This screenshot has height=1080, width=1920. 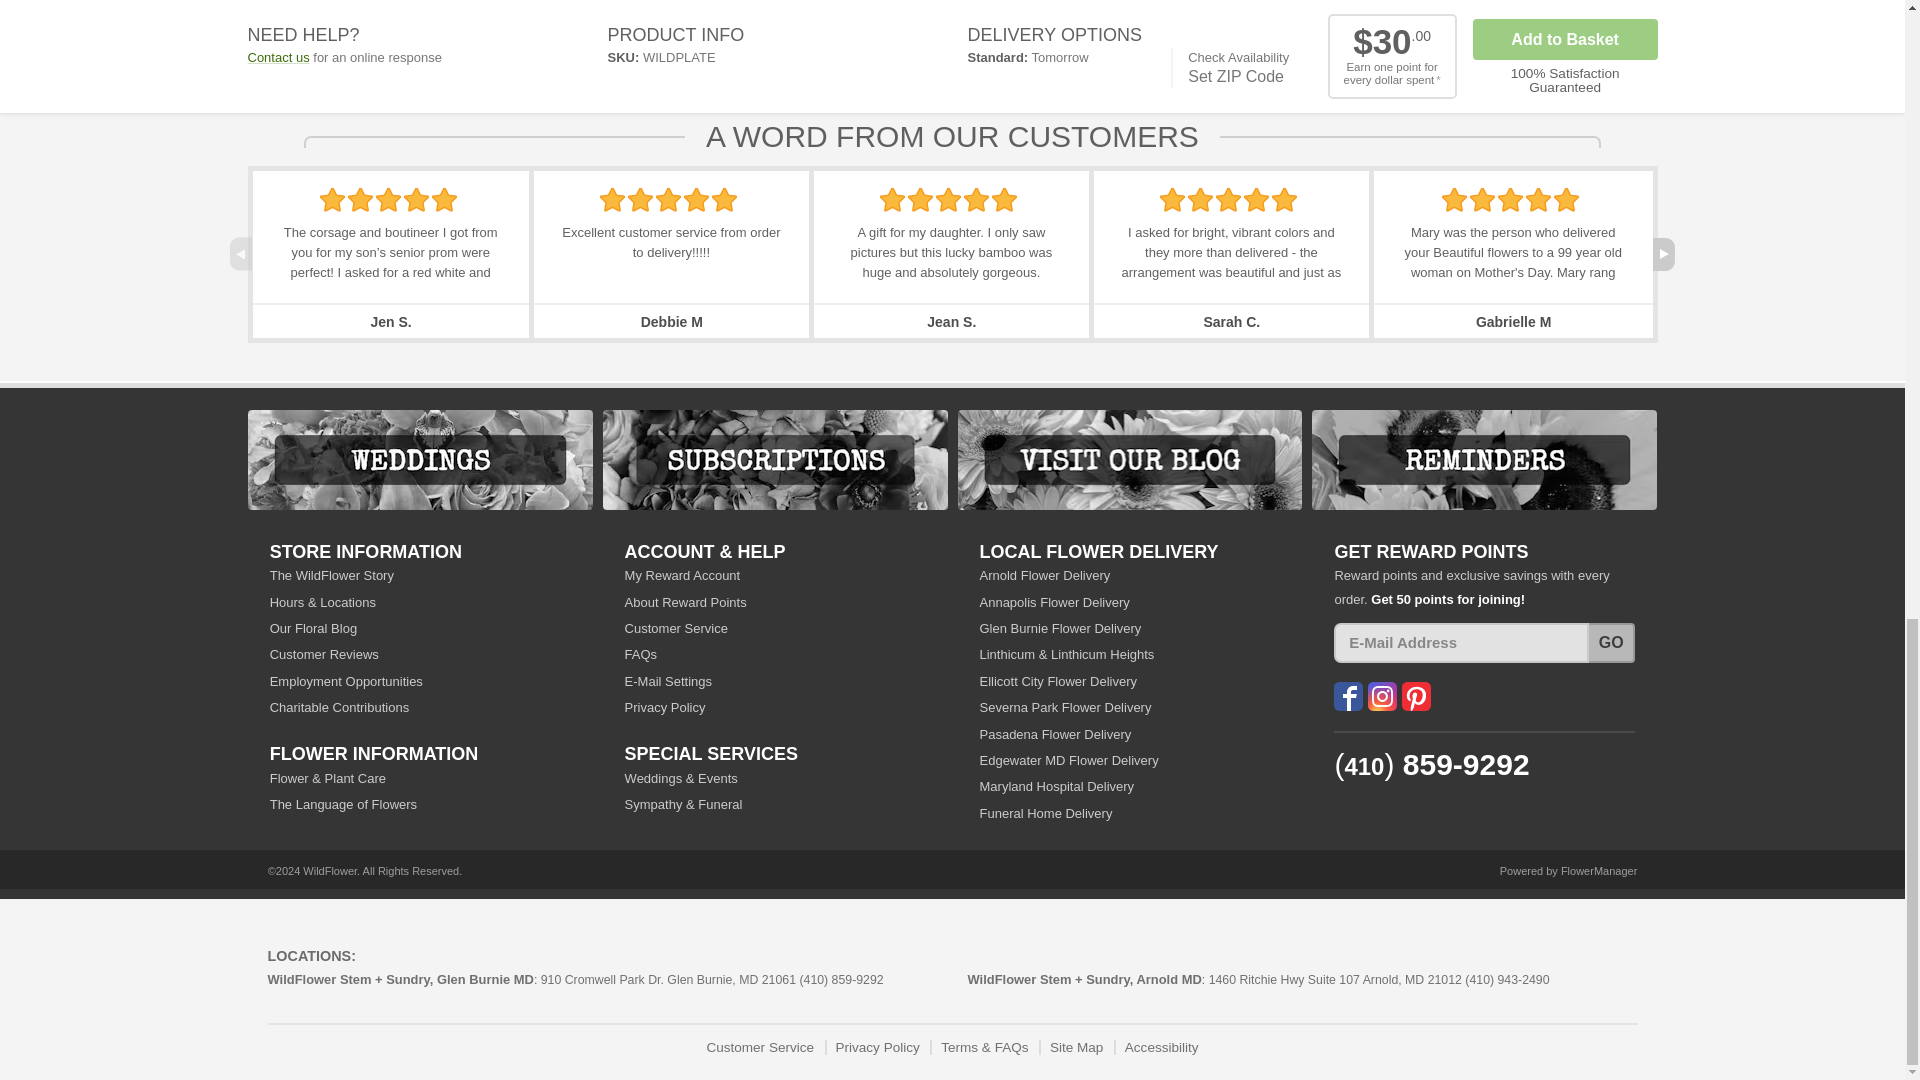 What do you see at coordinates (696, 199) in the screenshot?
I see `Full Star` at bounding box center [696, 199].